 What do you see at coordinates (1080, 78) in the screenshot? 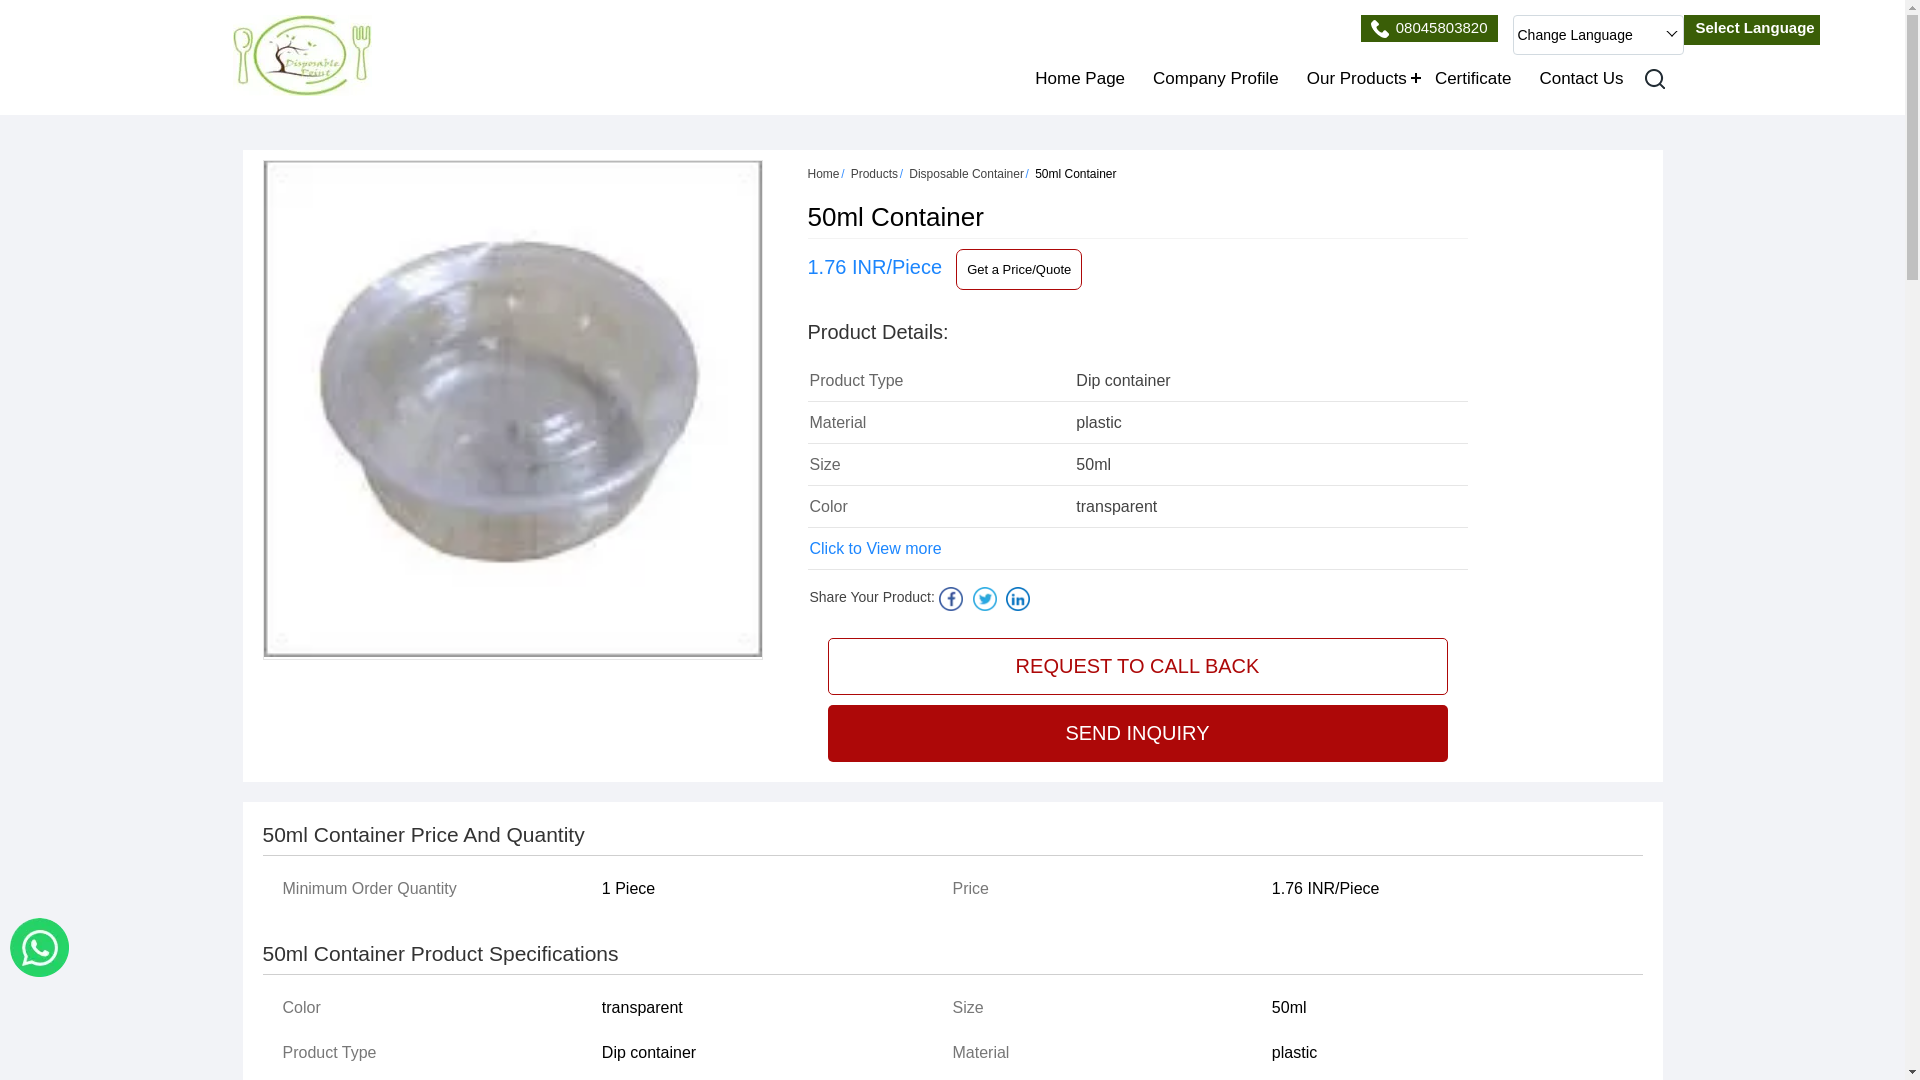
I see `Home Page` at bounding box center [1080, 78].